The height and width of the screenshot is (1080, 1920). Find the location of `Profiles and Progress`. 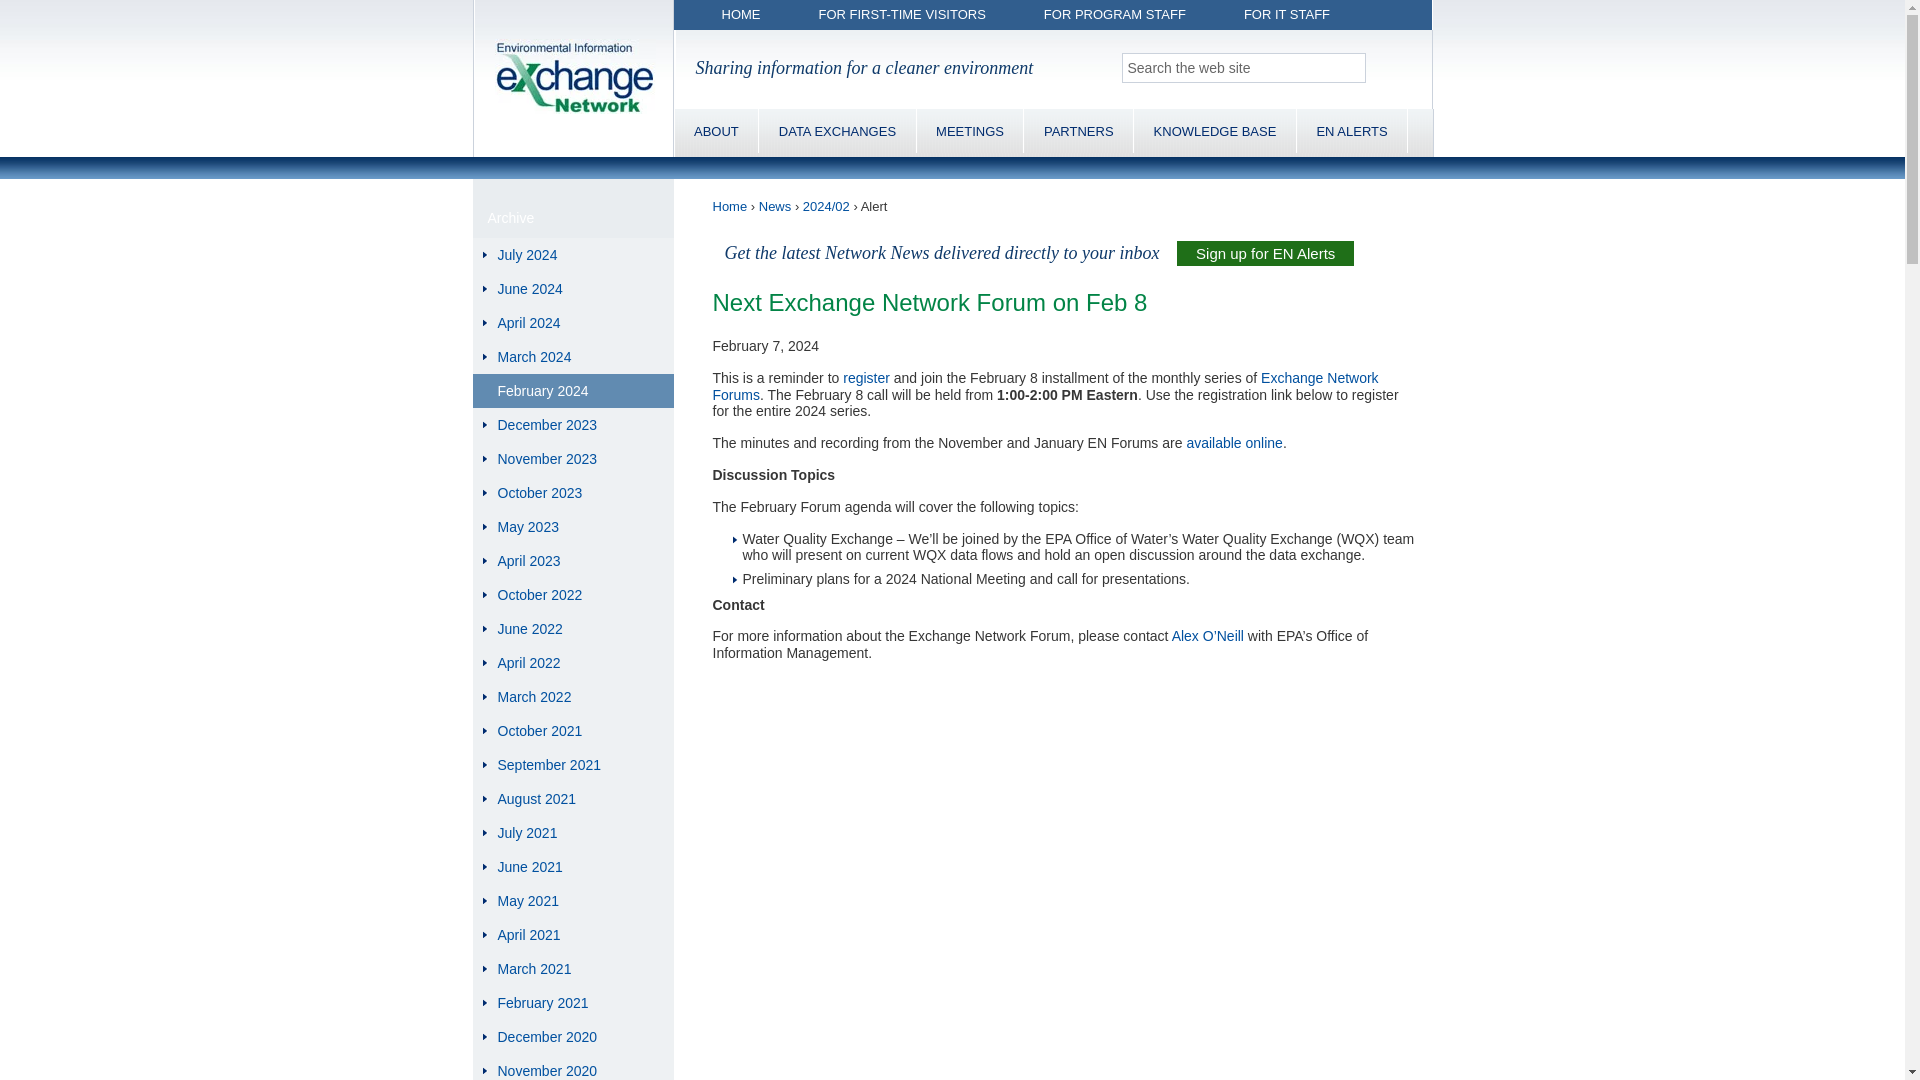

Profiles and Progress is located at coordinates (1078, 131).